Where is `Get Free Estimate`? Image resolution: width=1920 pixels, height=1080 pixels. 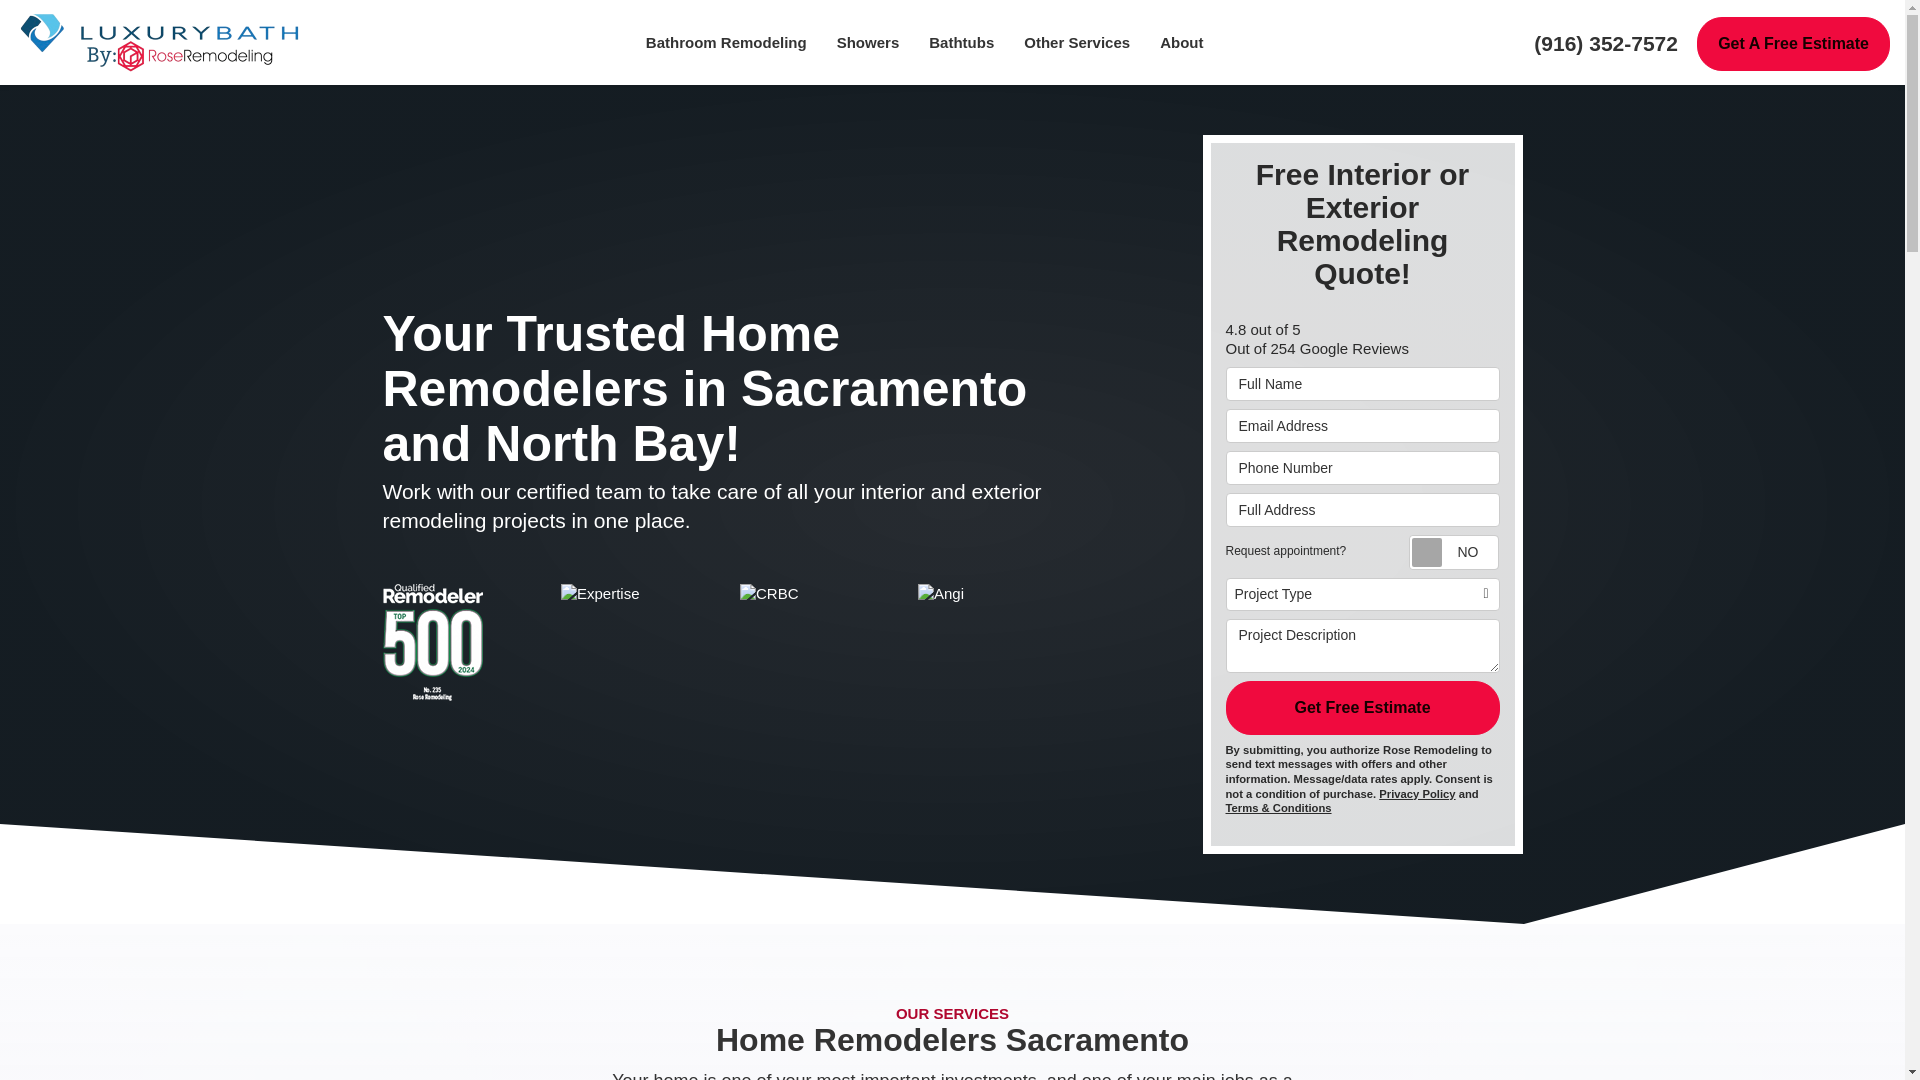 Get Free Estimate is located at coordinates (1362, 708).